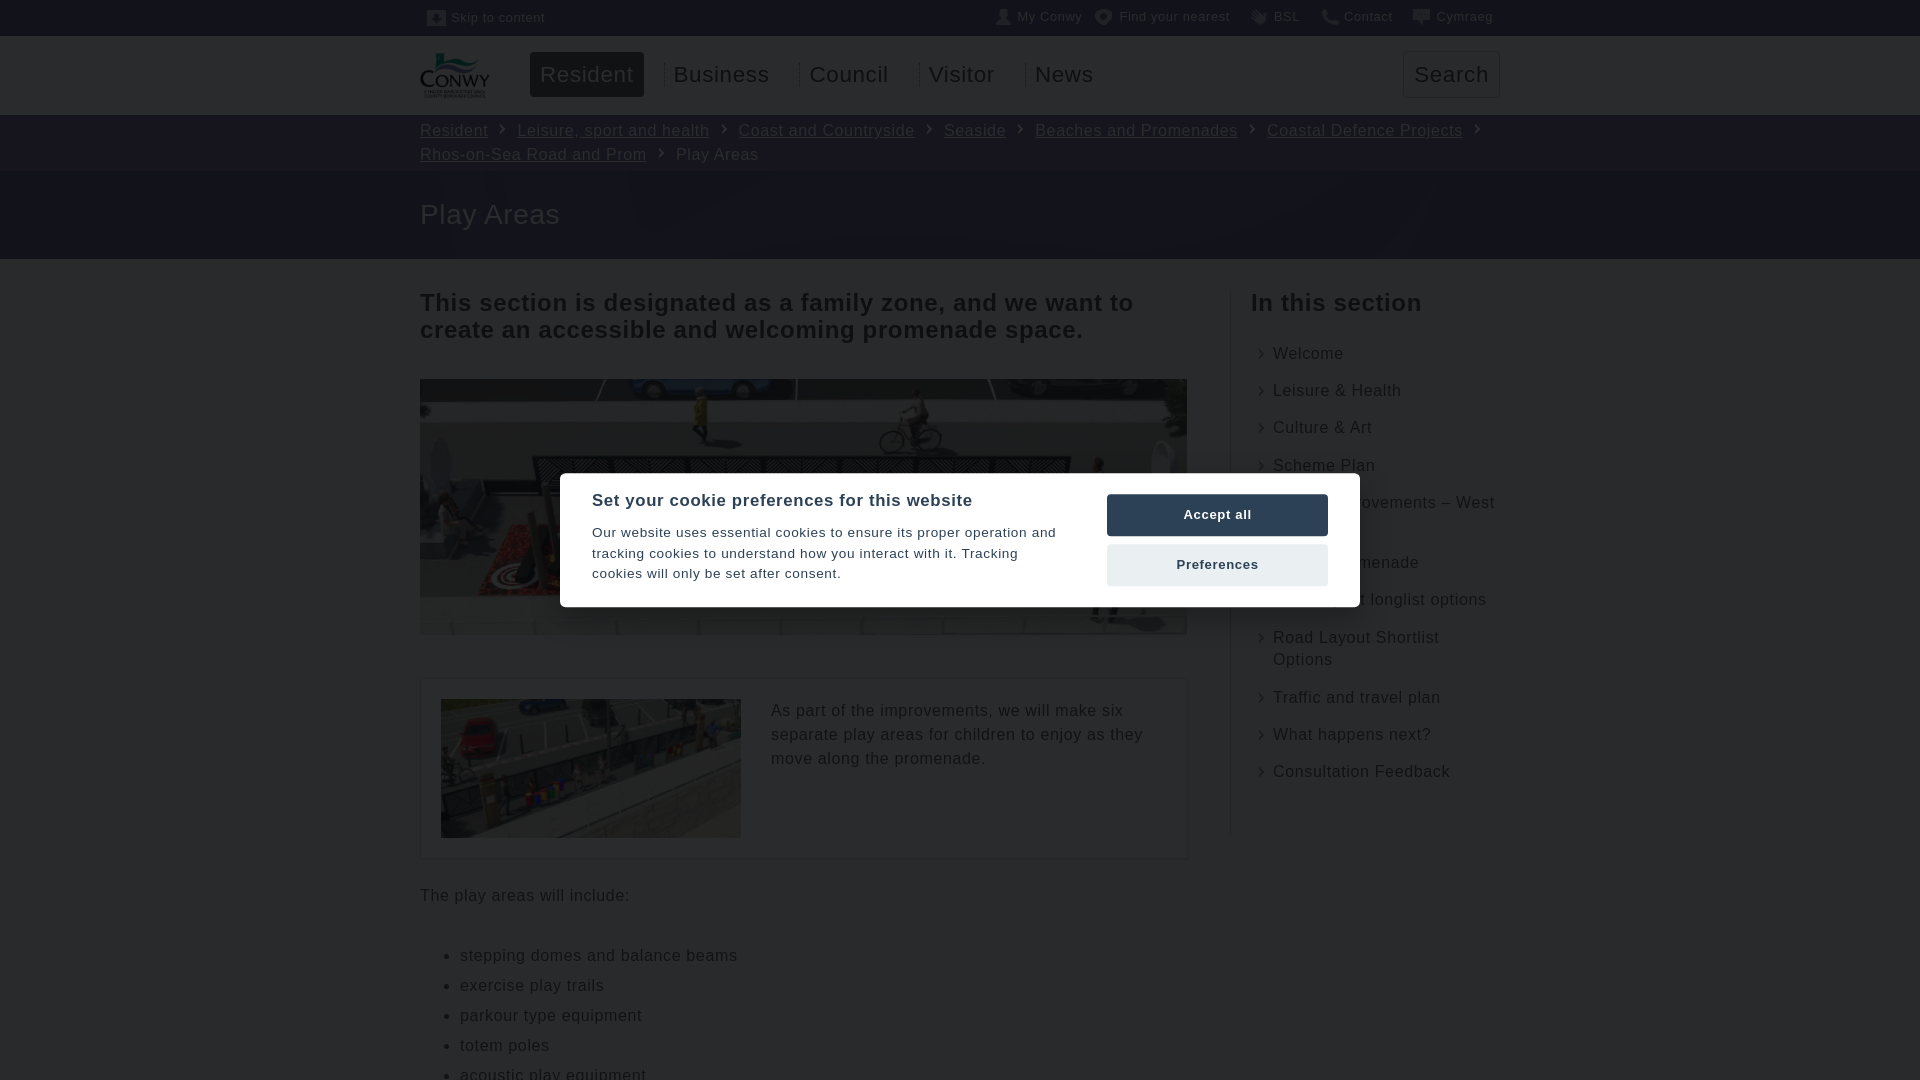 Image resolution: width=1920 pixels, height=1080 pixels. What do you see at coordinates (1452, 16) in the screenshot?
I see `Cymraeg` at bounding box center [1452, 16].